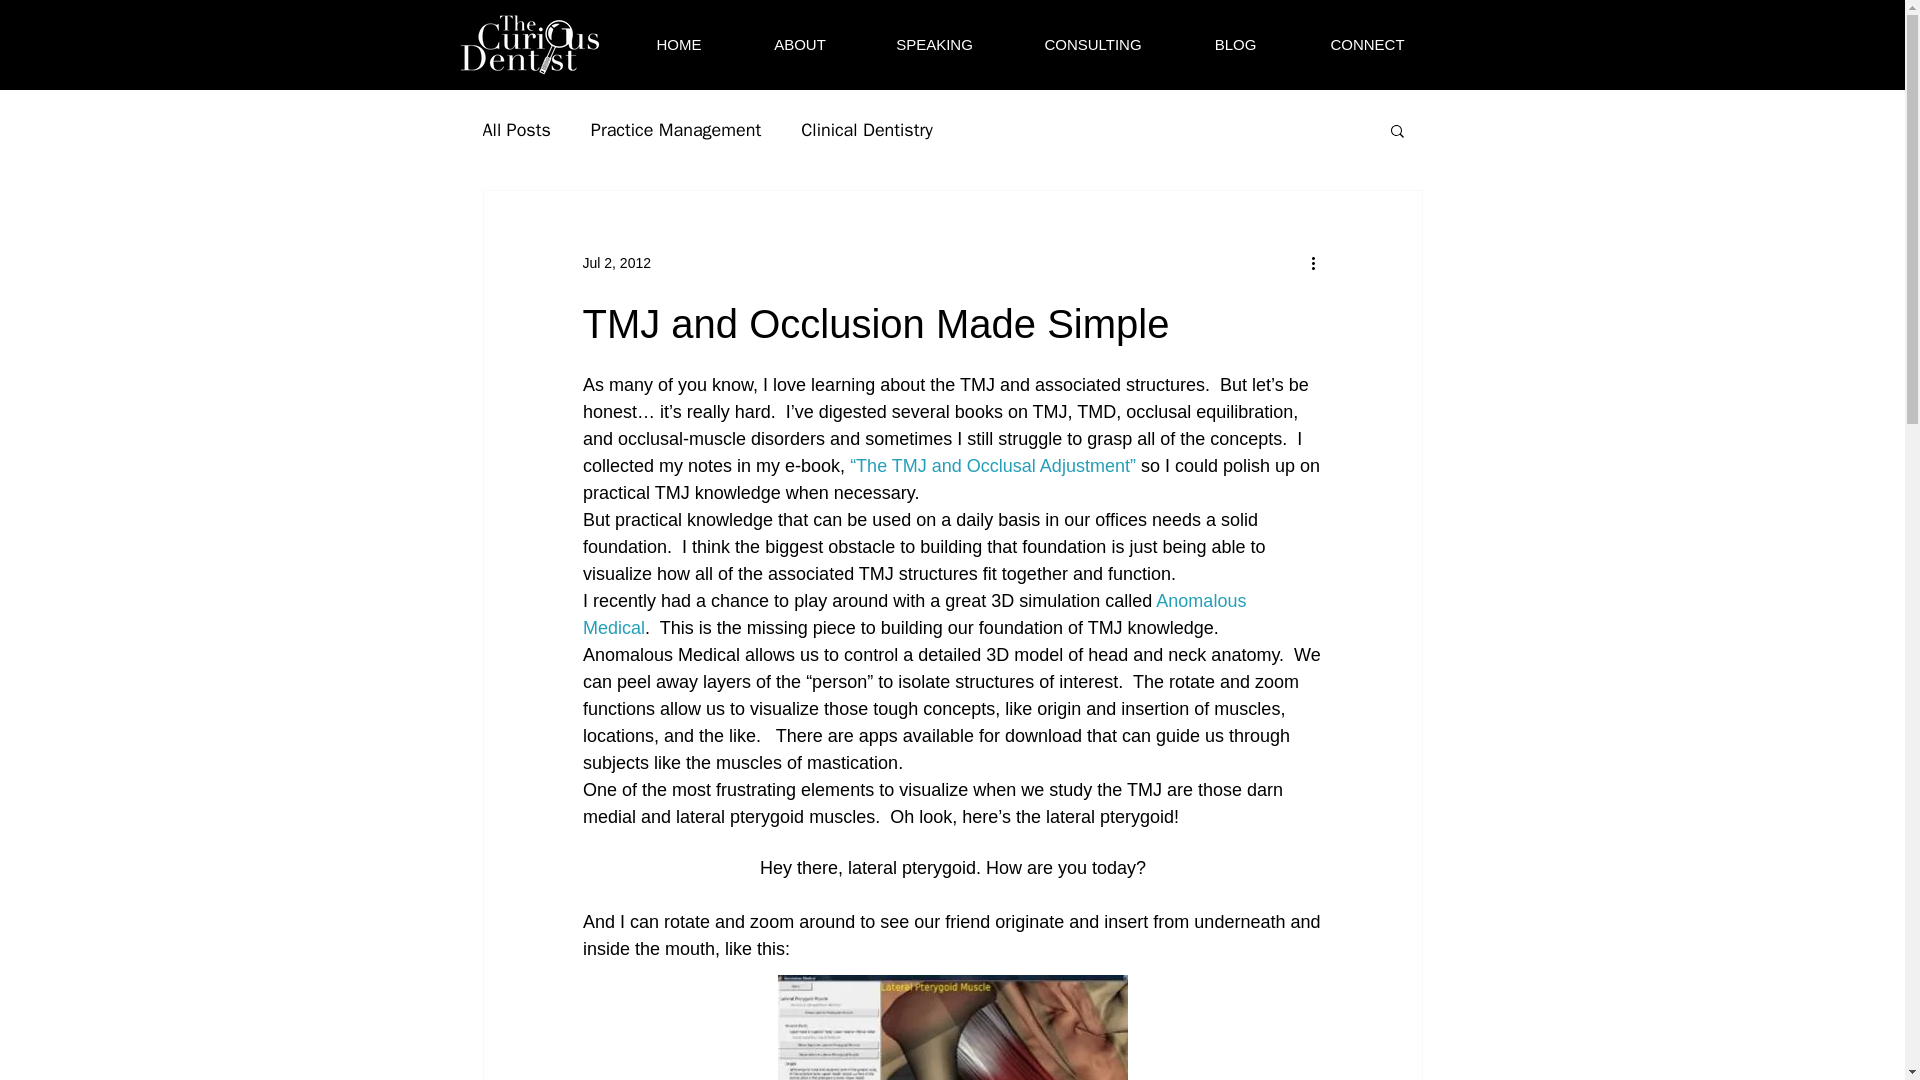 The height and width of the screenshot is (1080, 1920). What do you see at coordinates (935, 45) in the screenshot?
I see `SPEAKING` at bounding box center [935, 45].